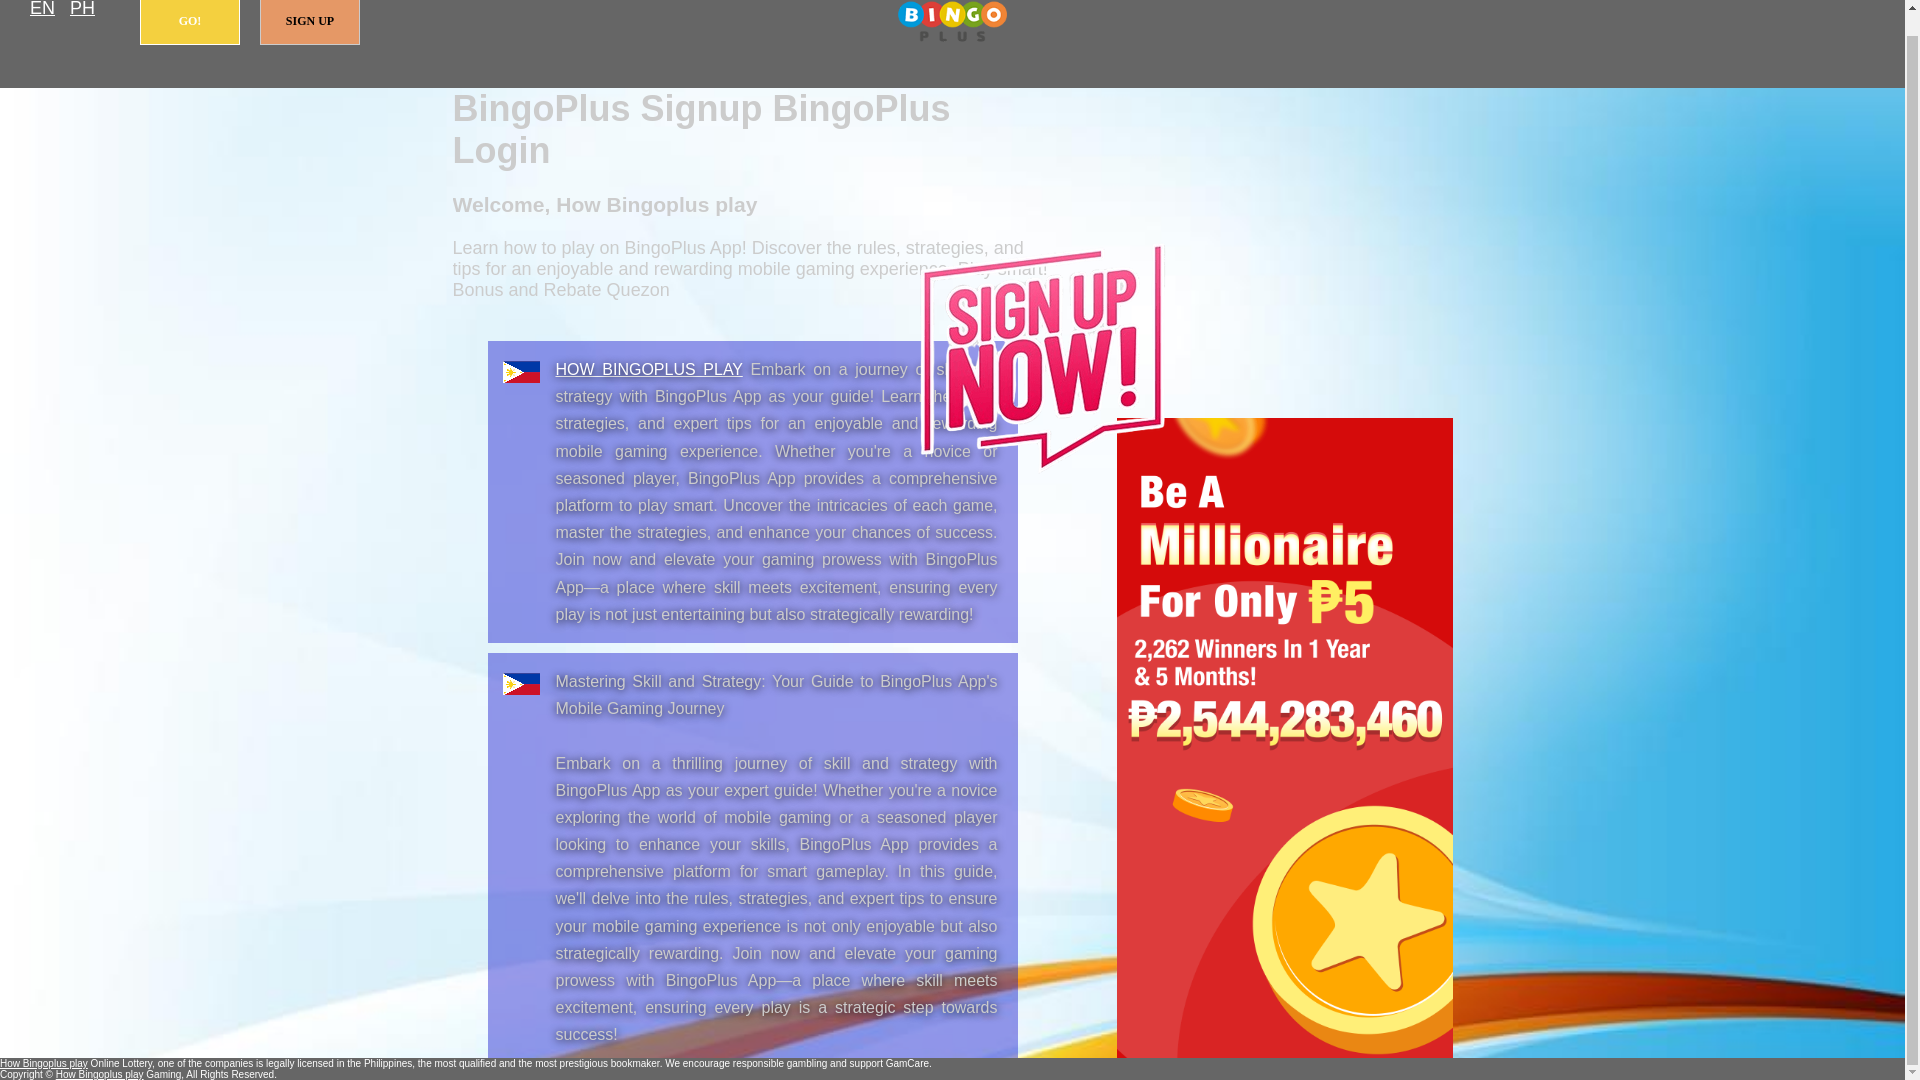 Image resolution: width=1920 pixels, height=1080 pixels. What do you see at coordinates (82, 10) in the screenshot?
I see `PH` at bounding box center [82, 10].